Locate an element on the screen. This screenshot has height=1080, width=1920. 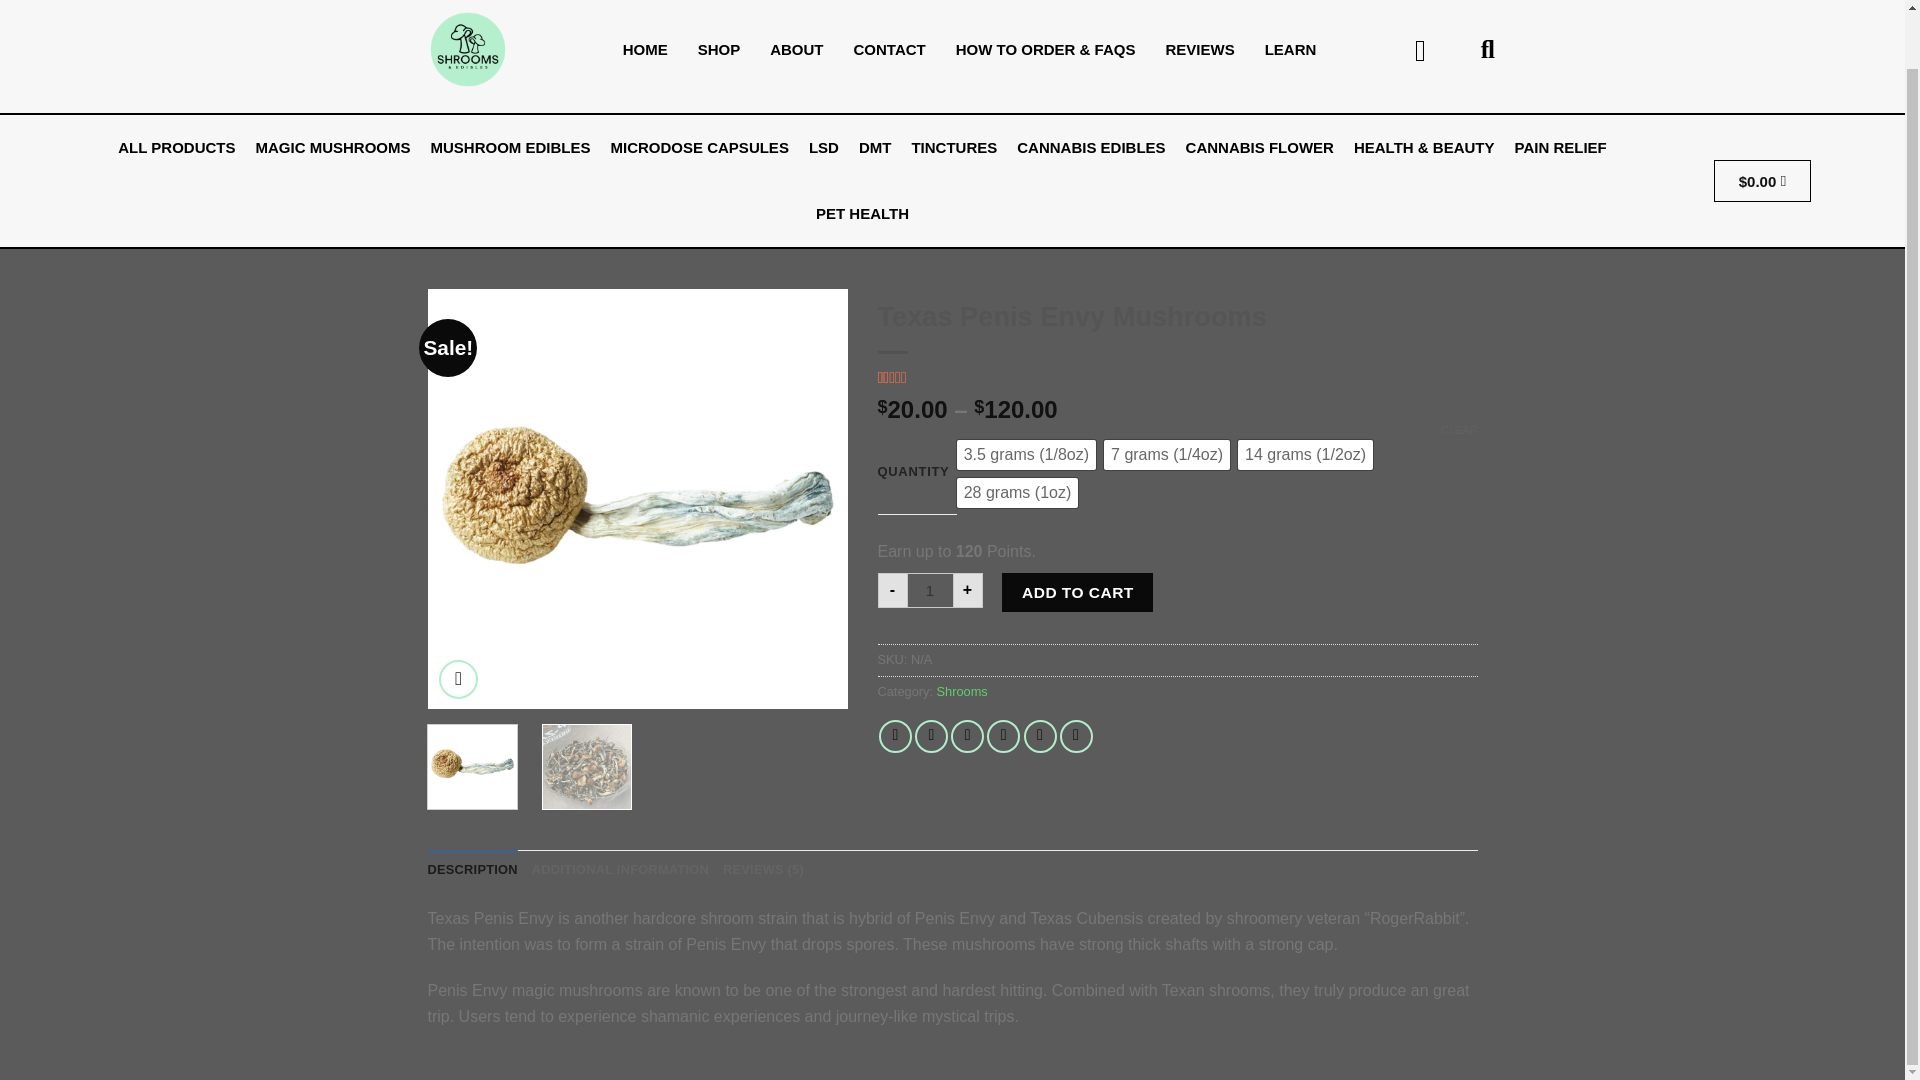
CANNABIS FLOWER is located at coordinates (1260, 148).